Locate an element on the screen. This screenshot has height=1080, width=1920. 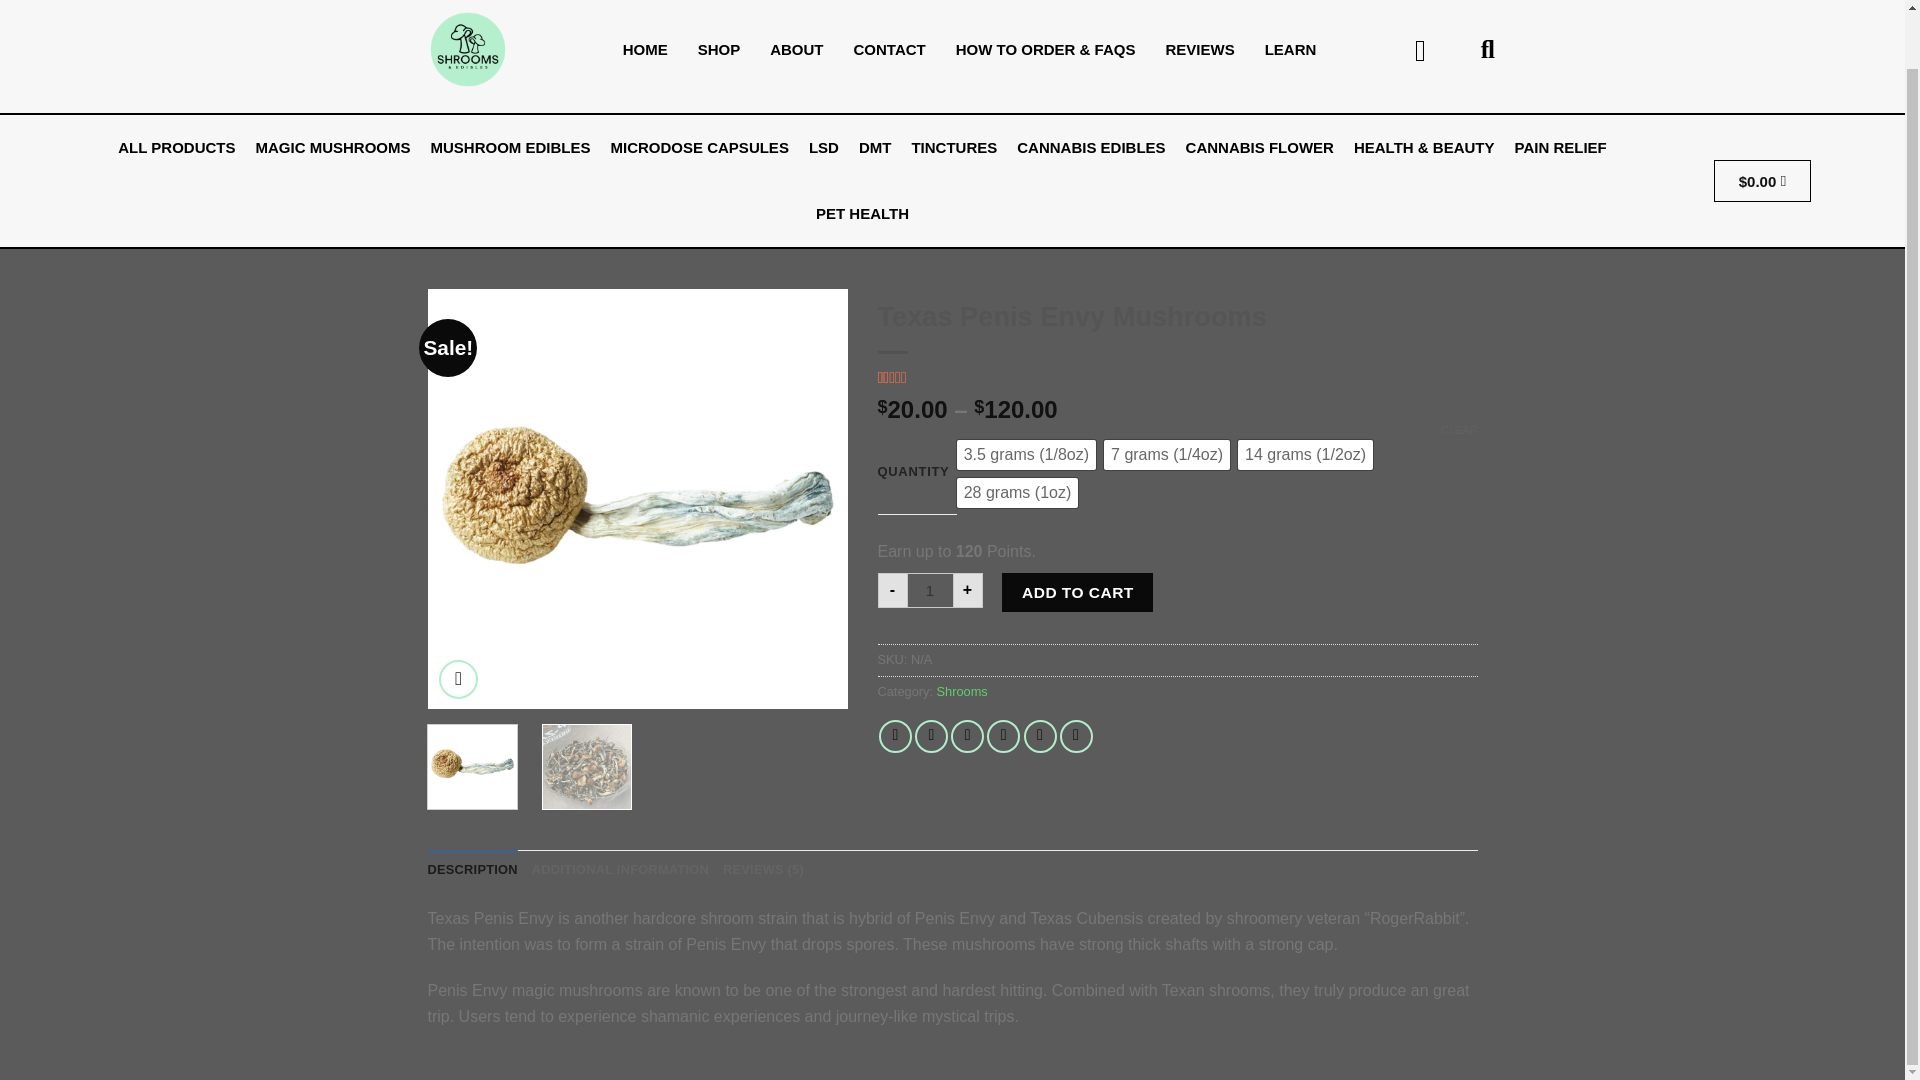
CANNABIS FLOWER is located at coordinates (1260, 148).